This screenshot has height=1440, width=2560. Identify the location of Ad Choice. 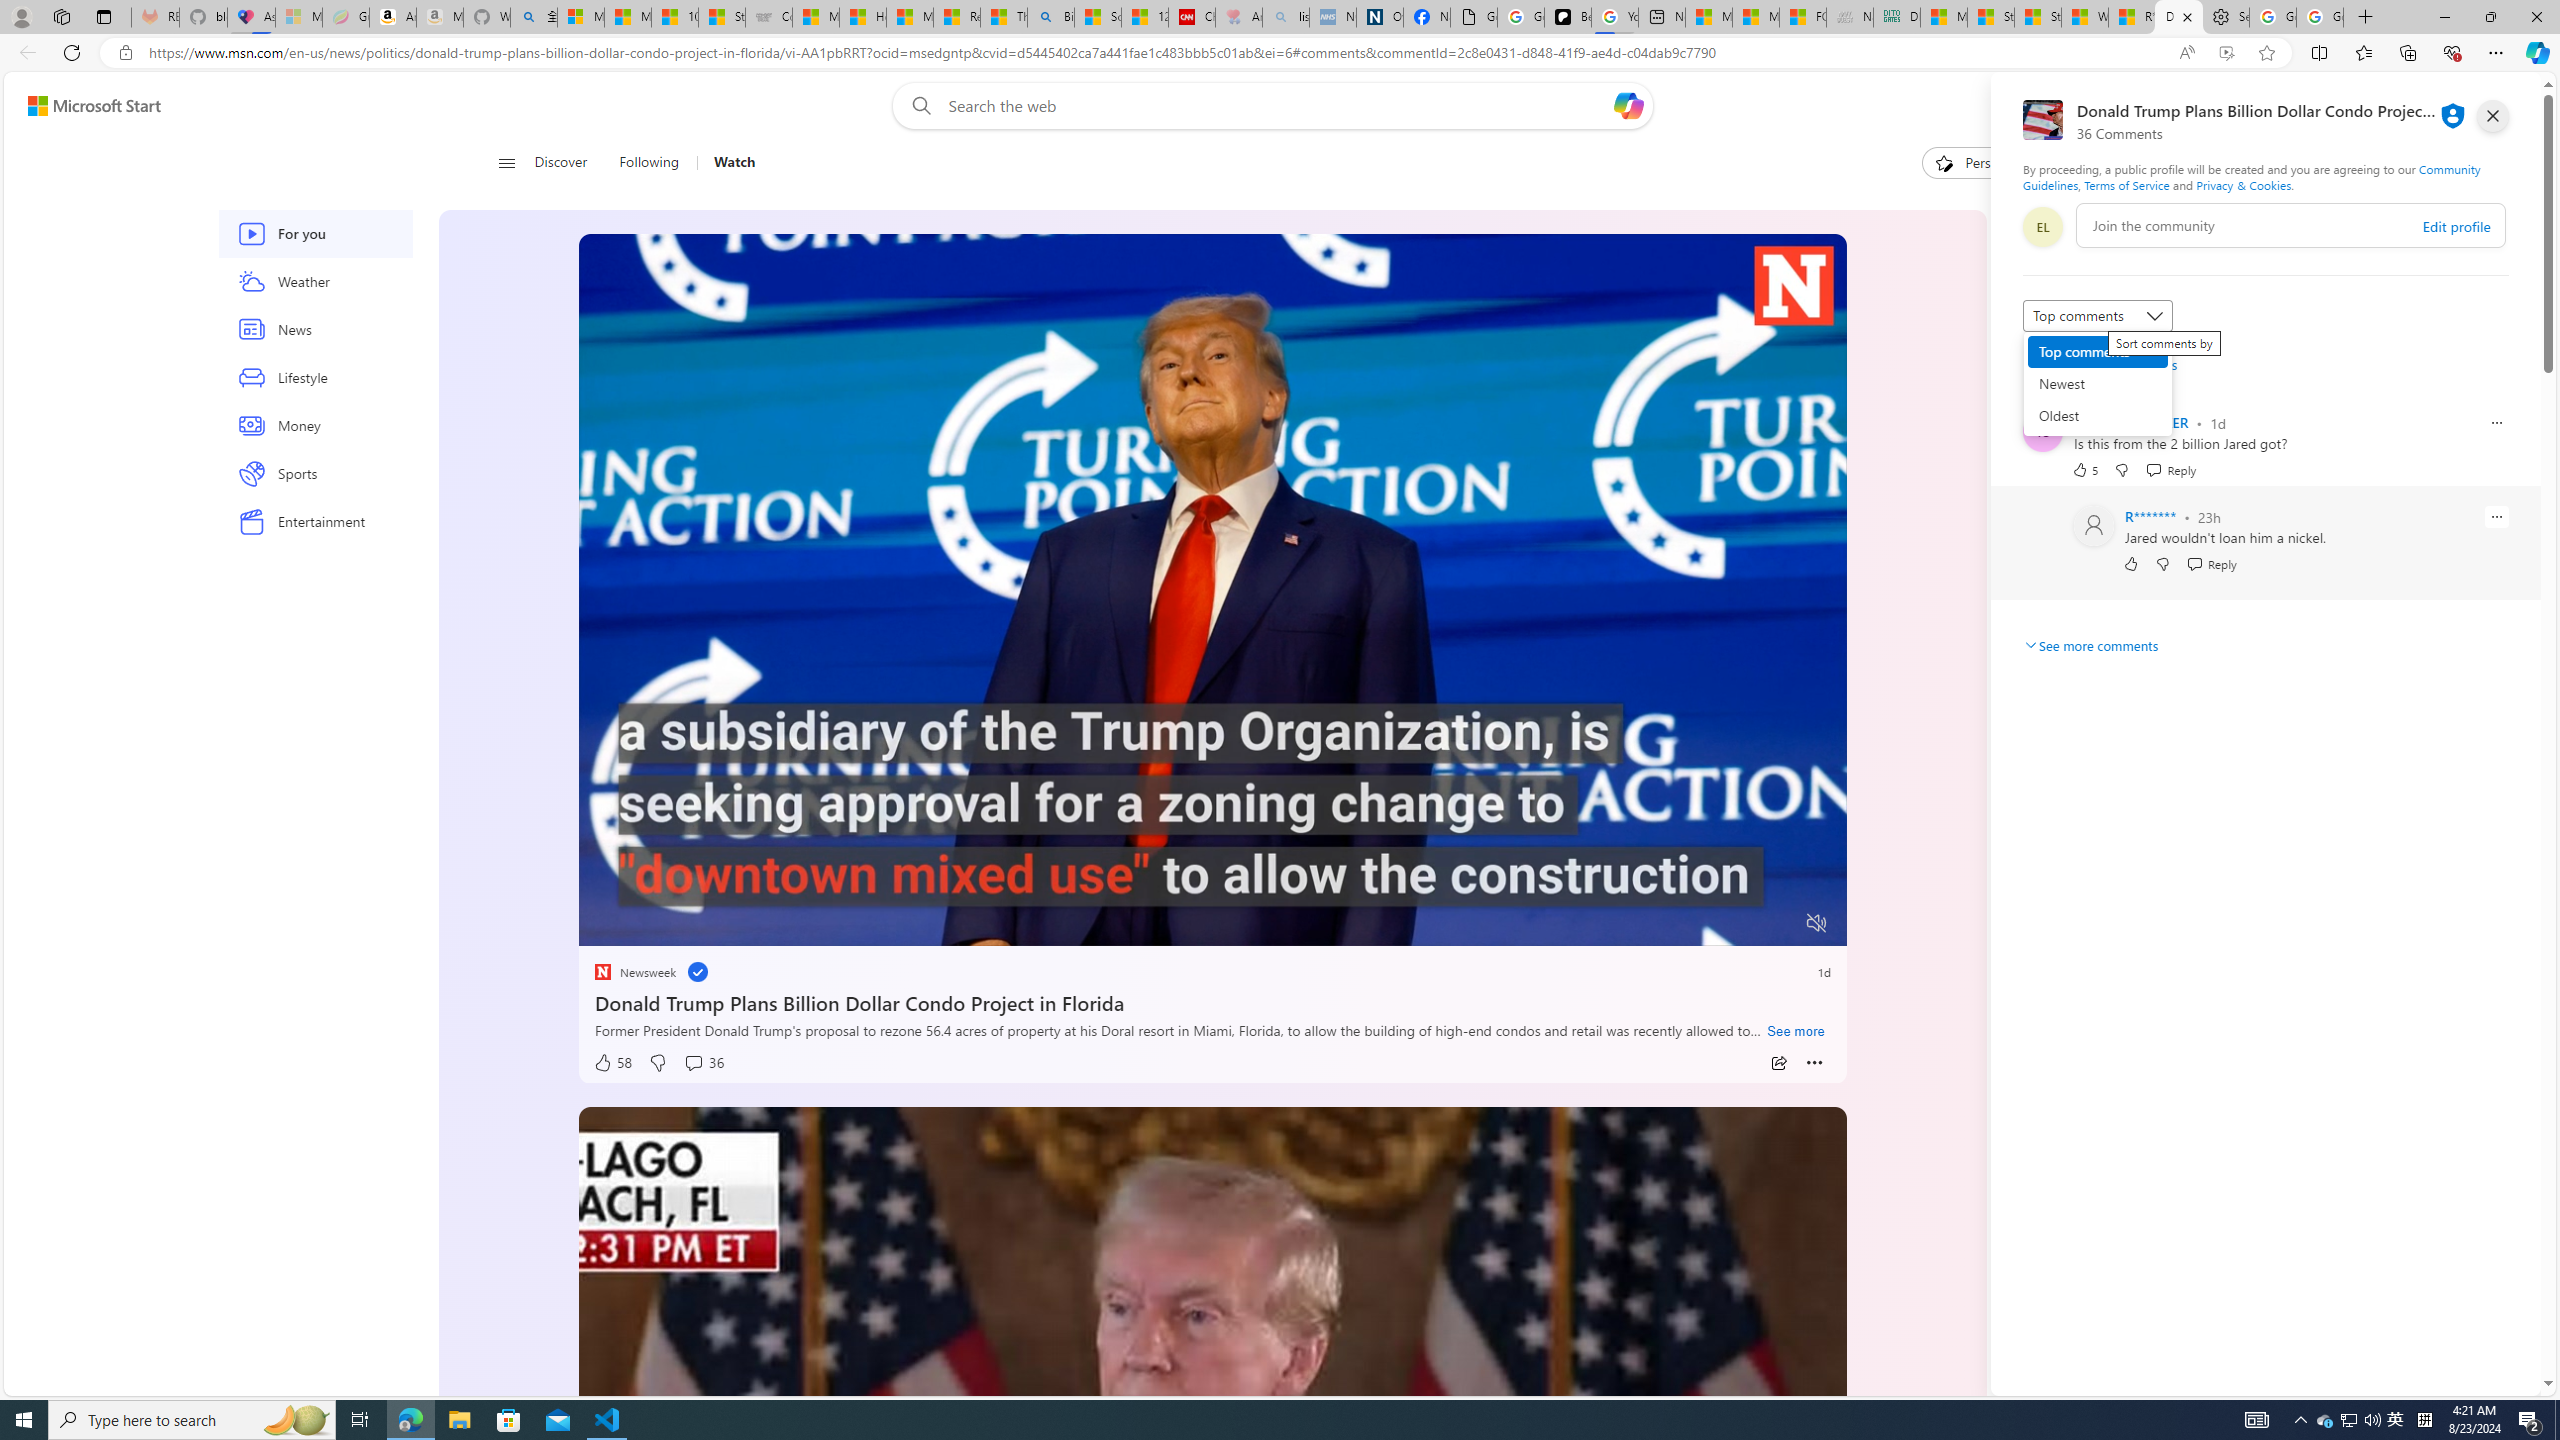
(2286, 1057).